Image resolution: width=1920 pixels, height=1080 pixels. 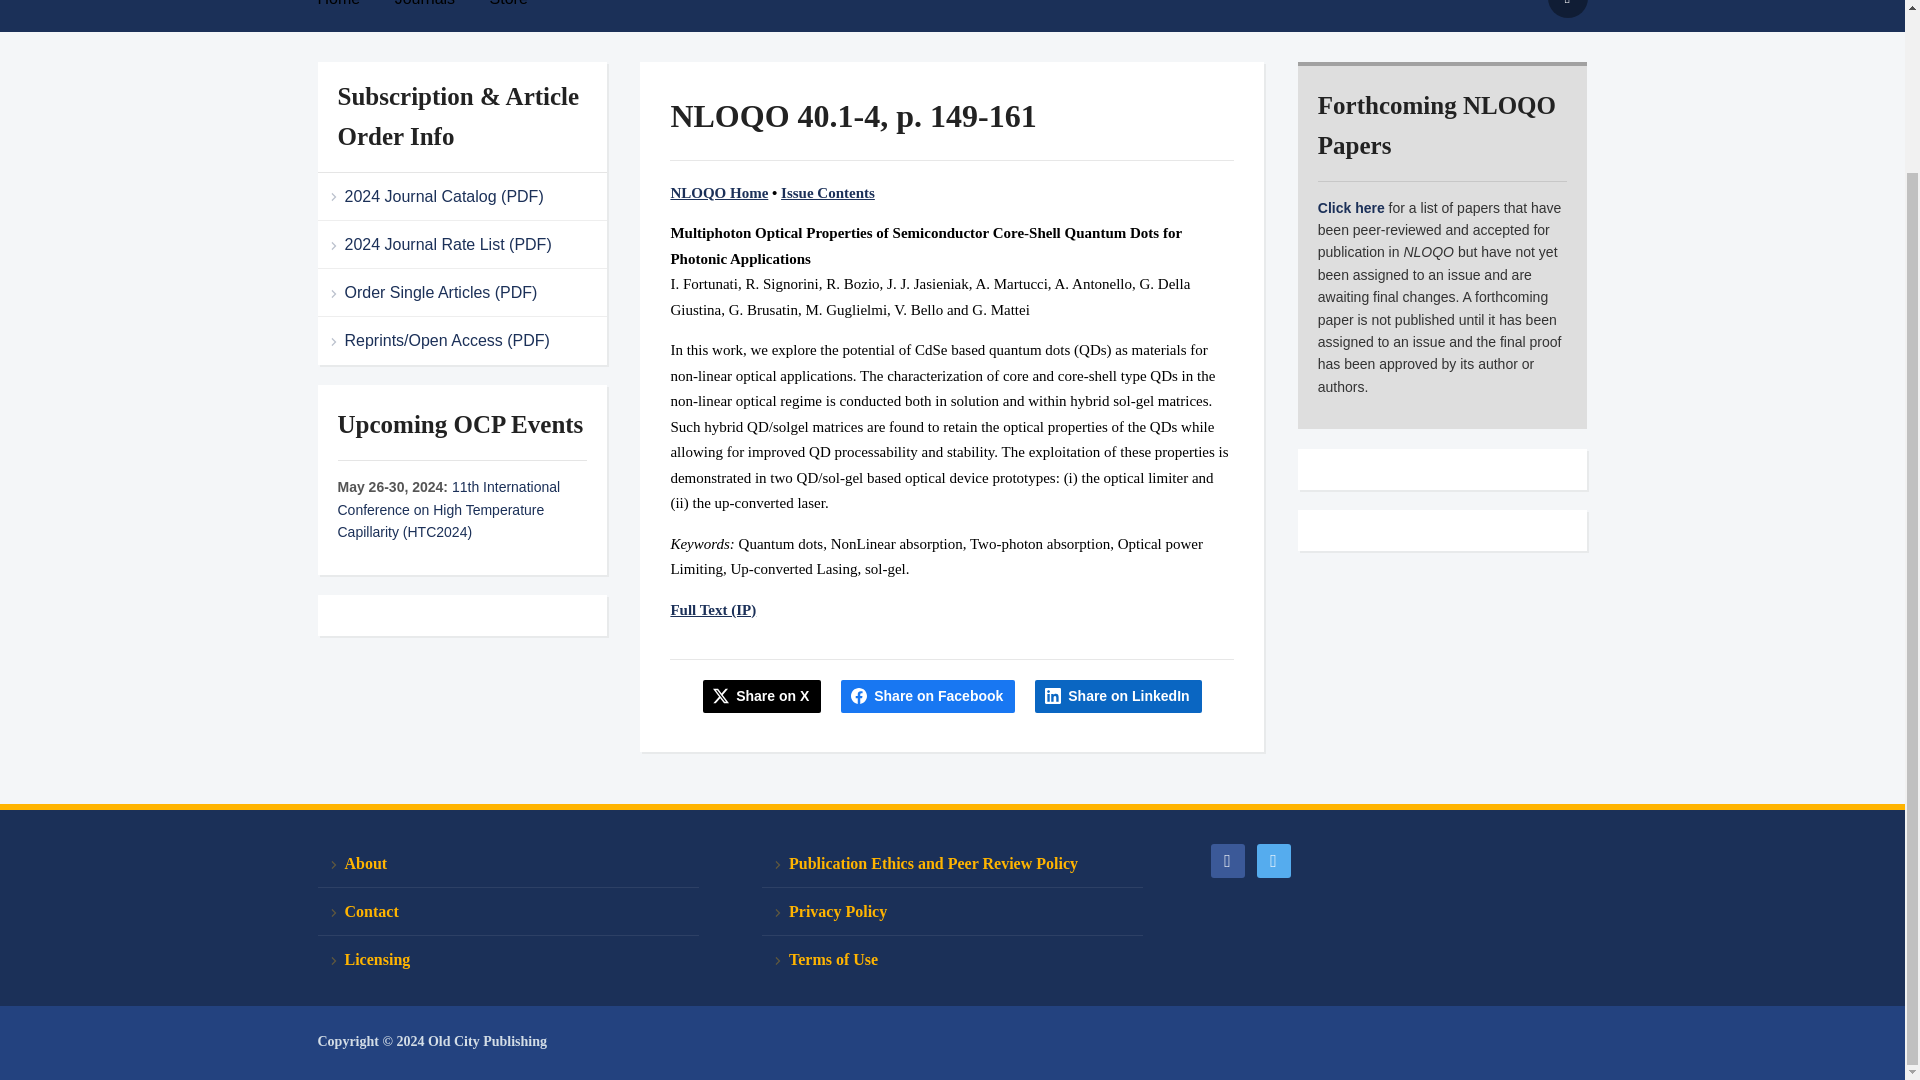 What do you see at coordinates (1350, 208) in the screenshot?
I see `Click here` at bounding box center [1350, 208].